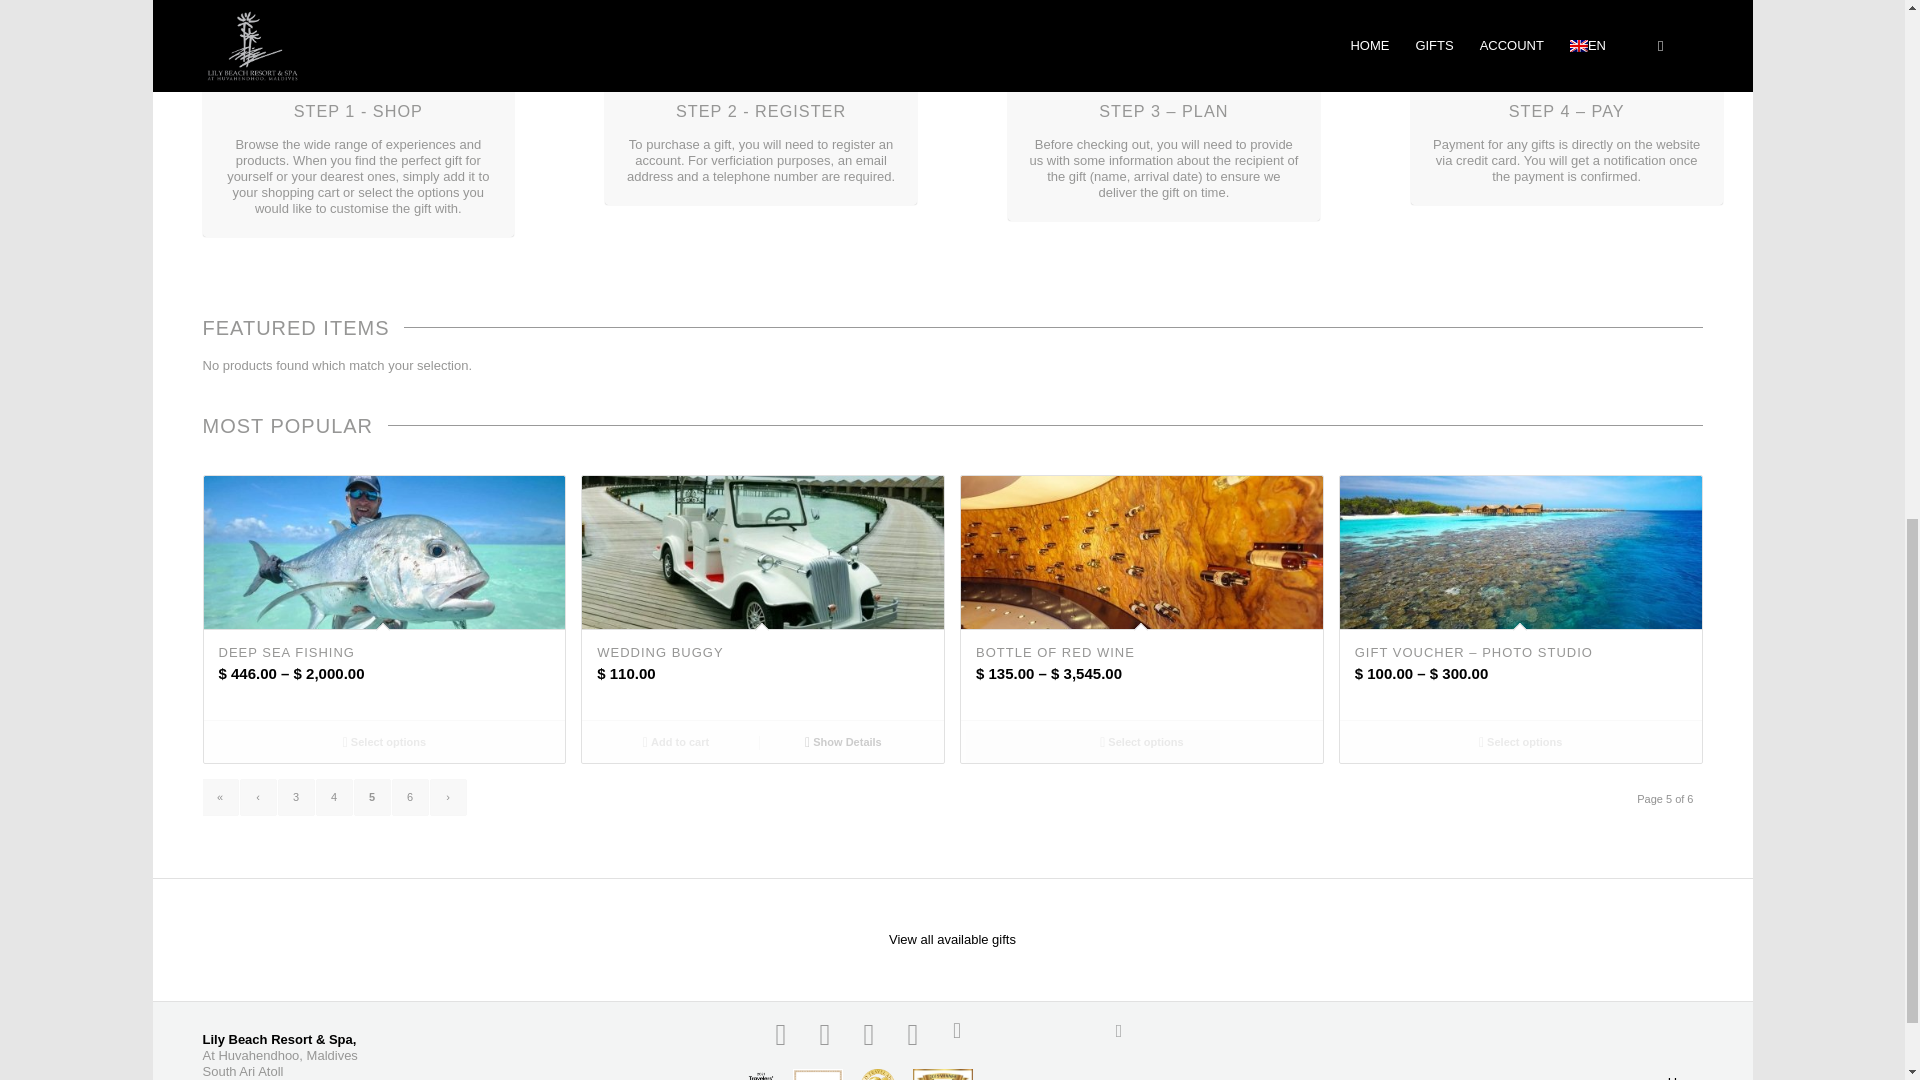  Describe the element at coordinates (781, 1034) in the screenshot. I see `Facebook` at that location.